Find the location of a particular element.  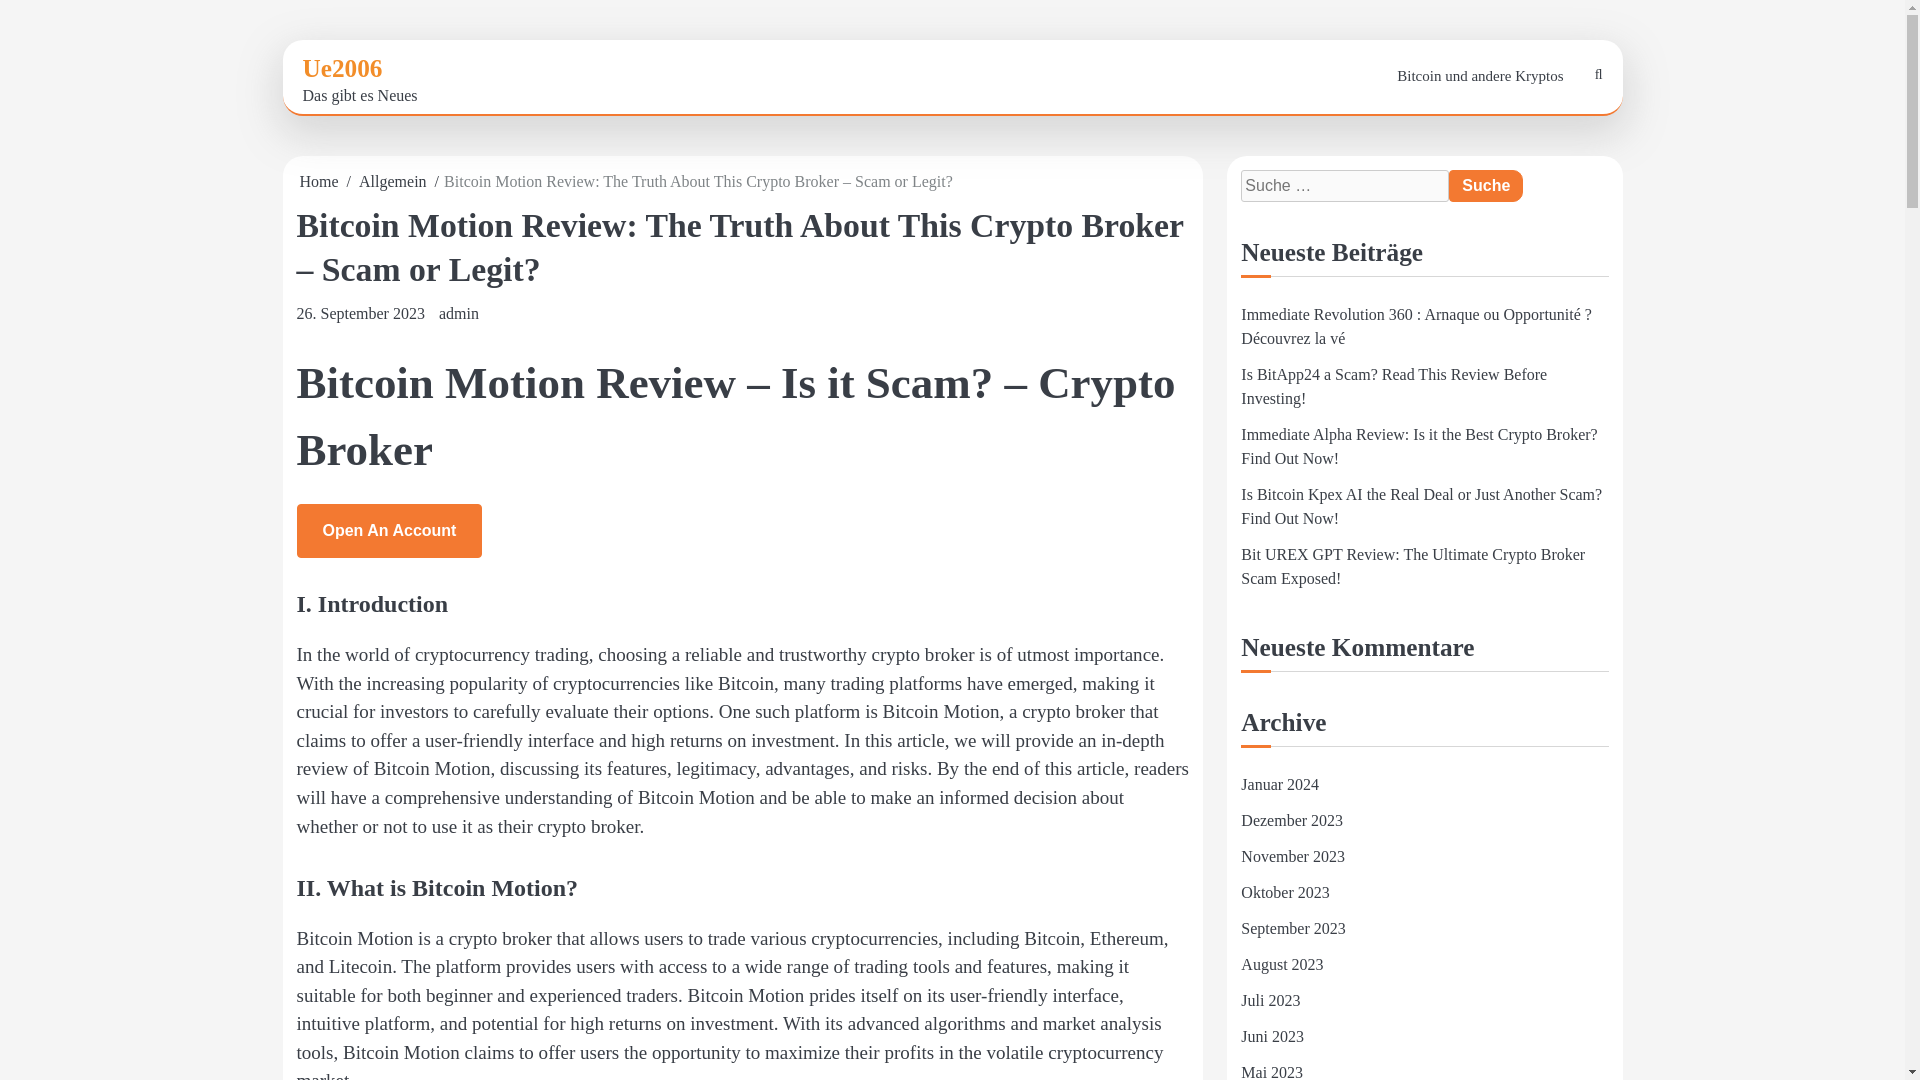

Allgemein is located at coordinates (392, 181).